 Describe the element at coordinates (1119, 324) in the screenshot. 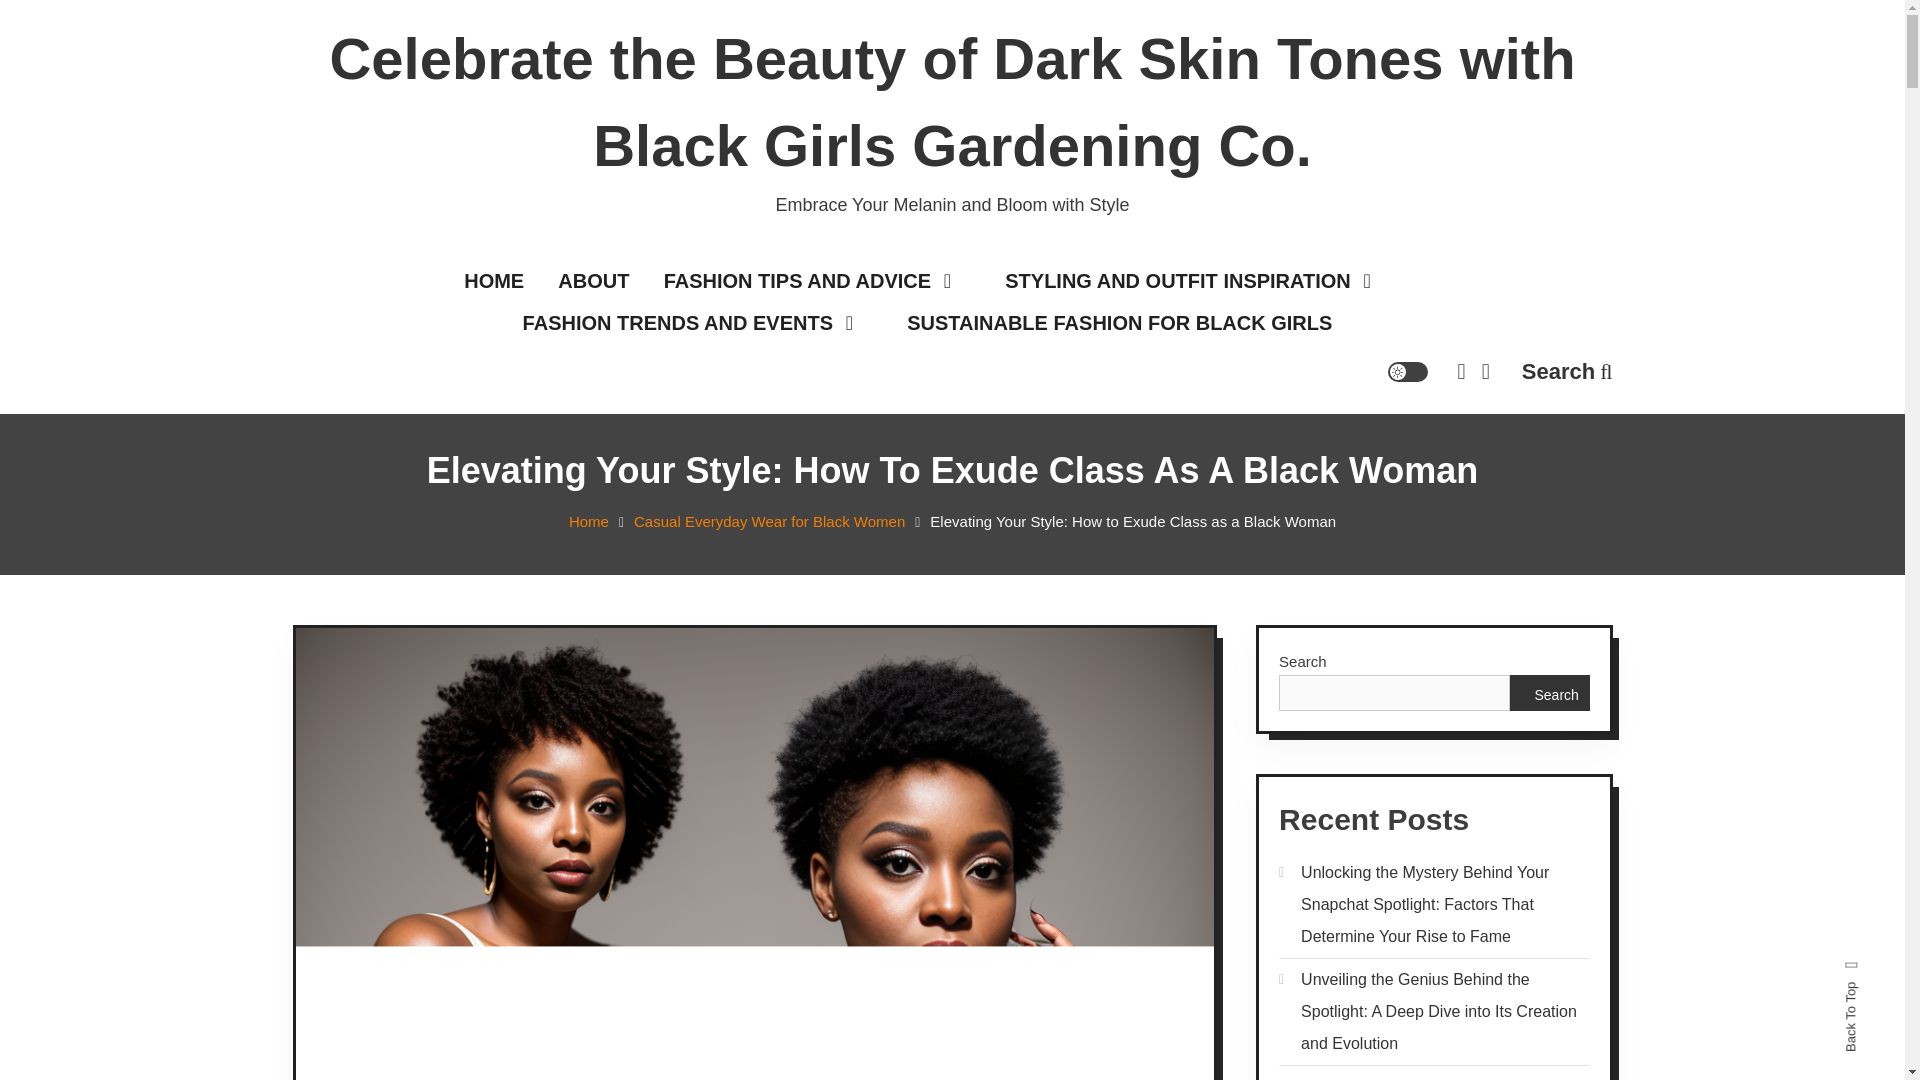

I see `SUSTAINABLE FASHION FOR BLACK GIRLS` at that location.